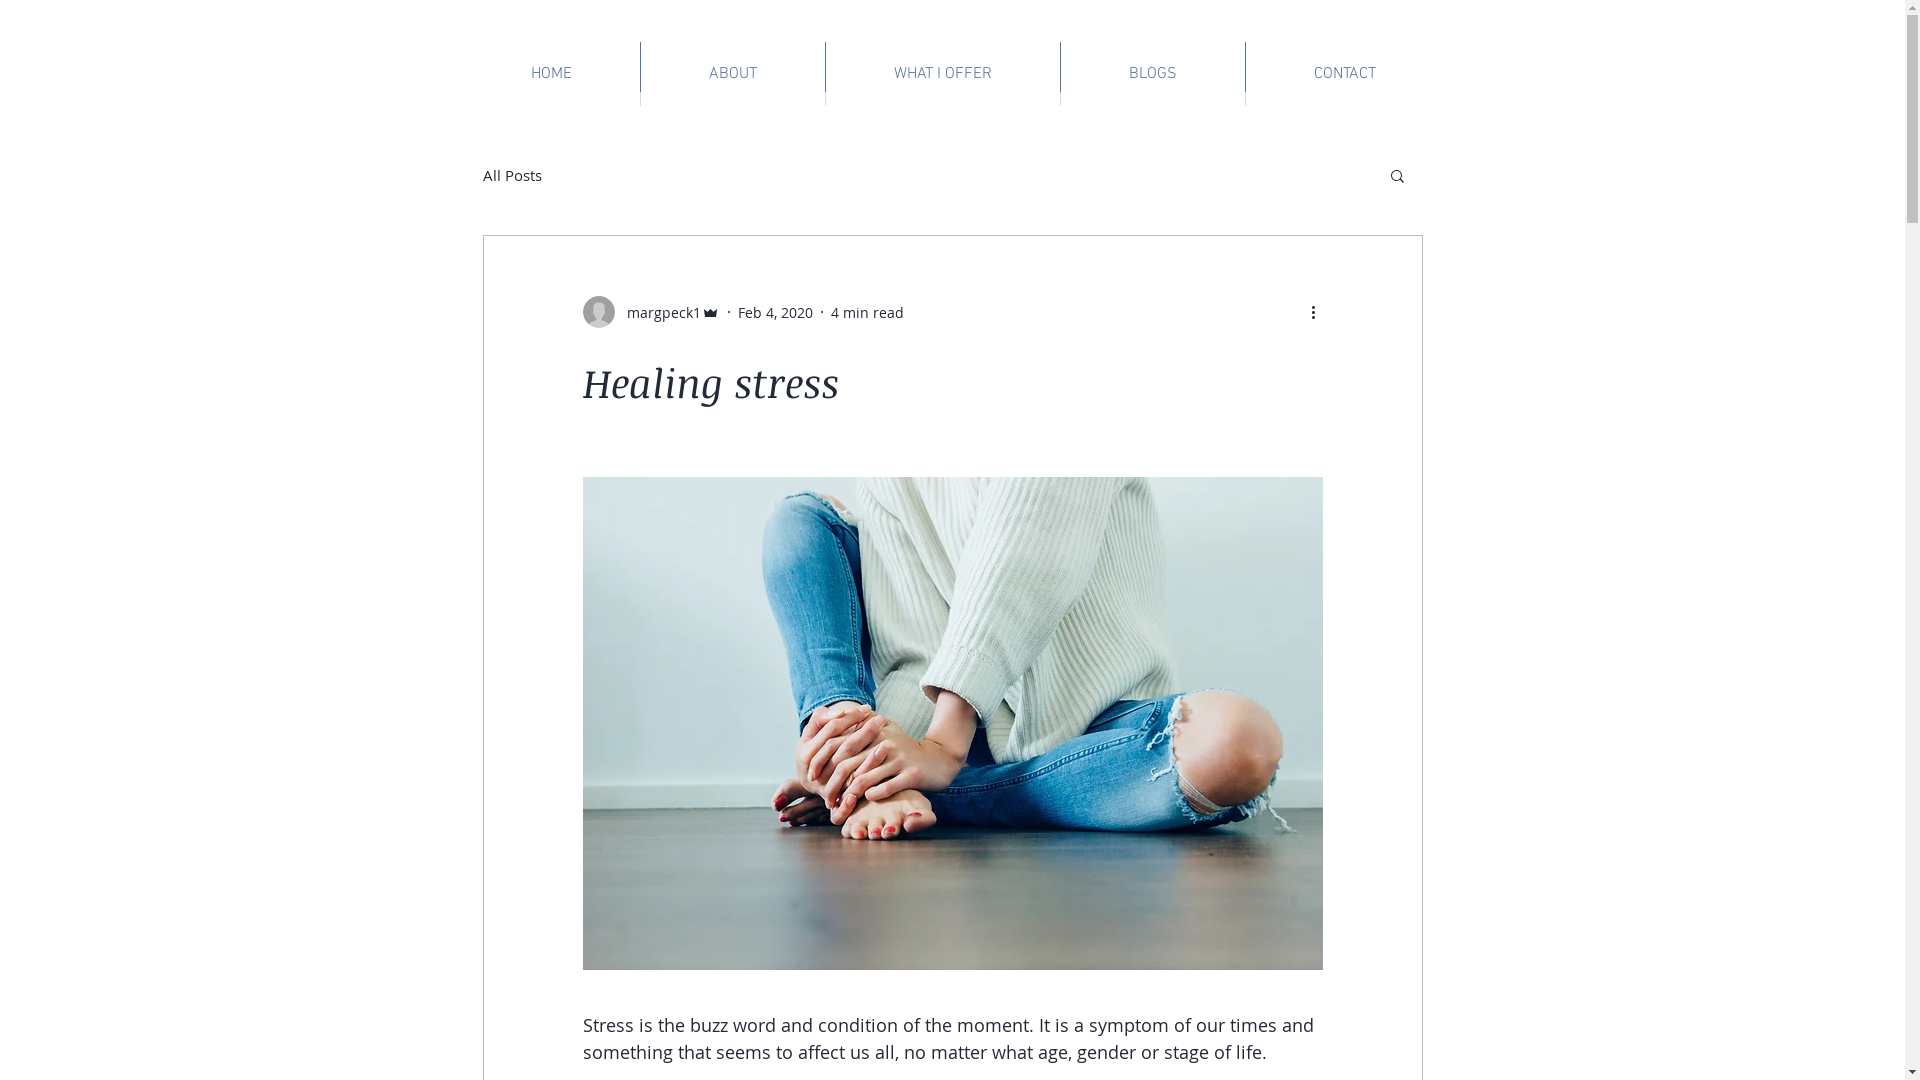 Image resolution: width=1920 pixels, height=1080 pixels. I want to click on HOME, so click(550, 74).